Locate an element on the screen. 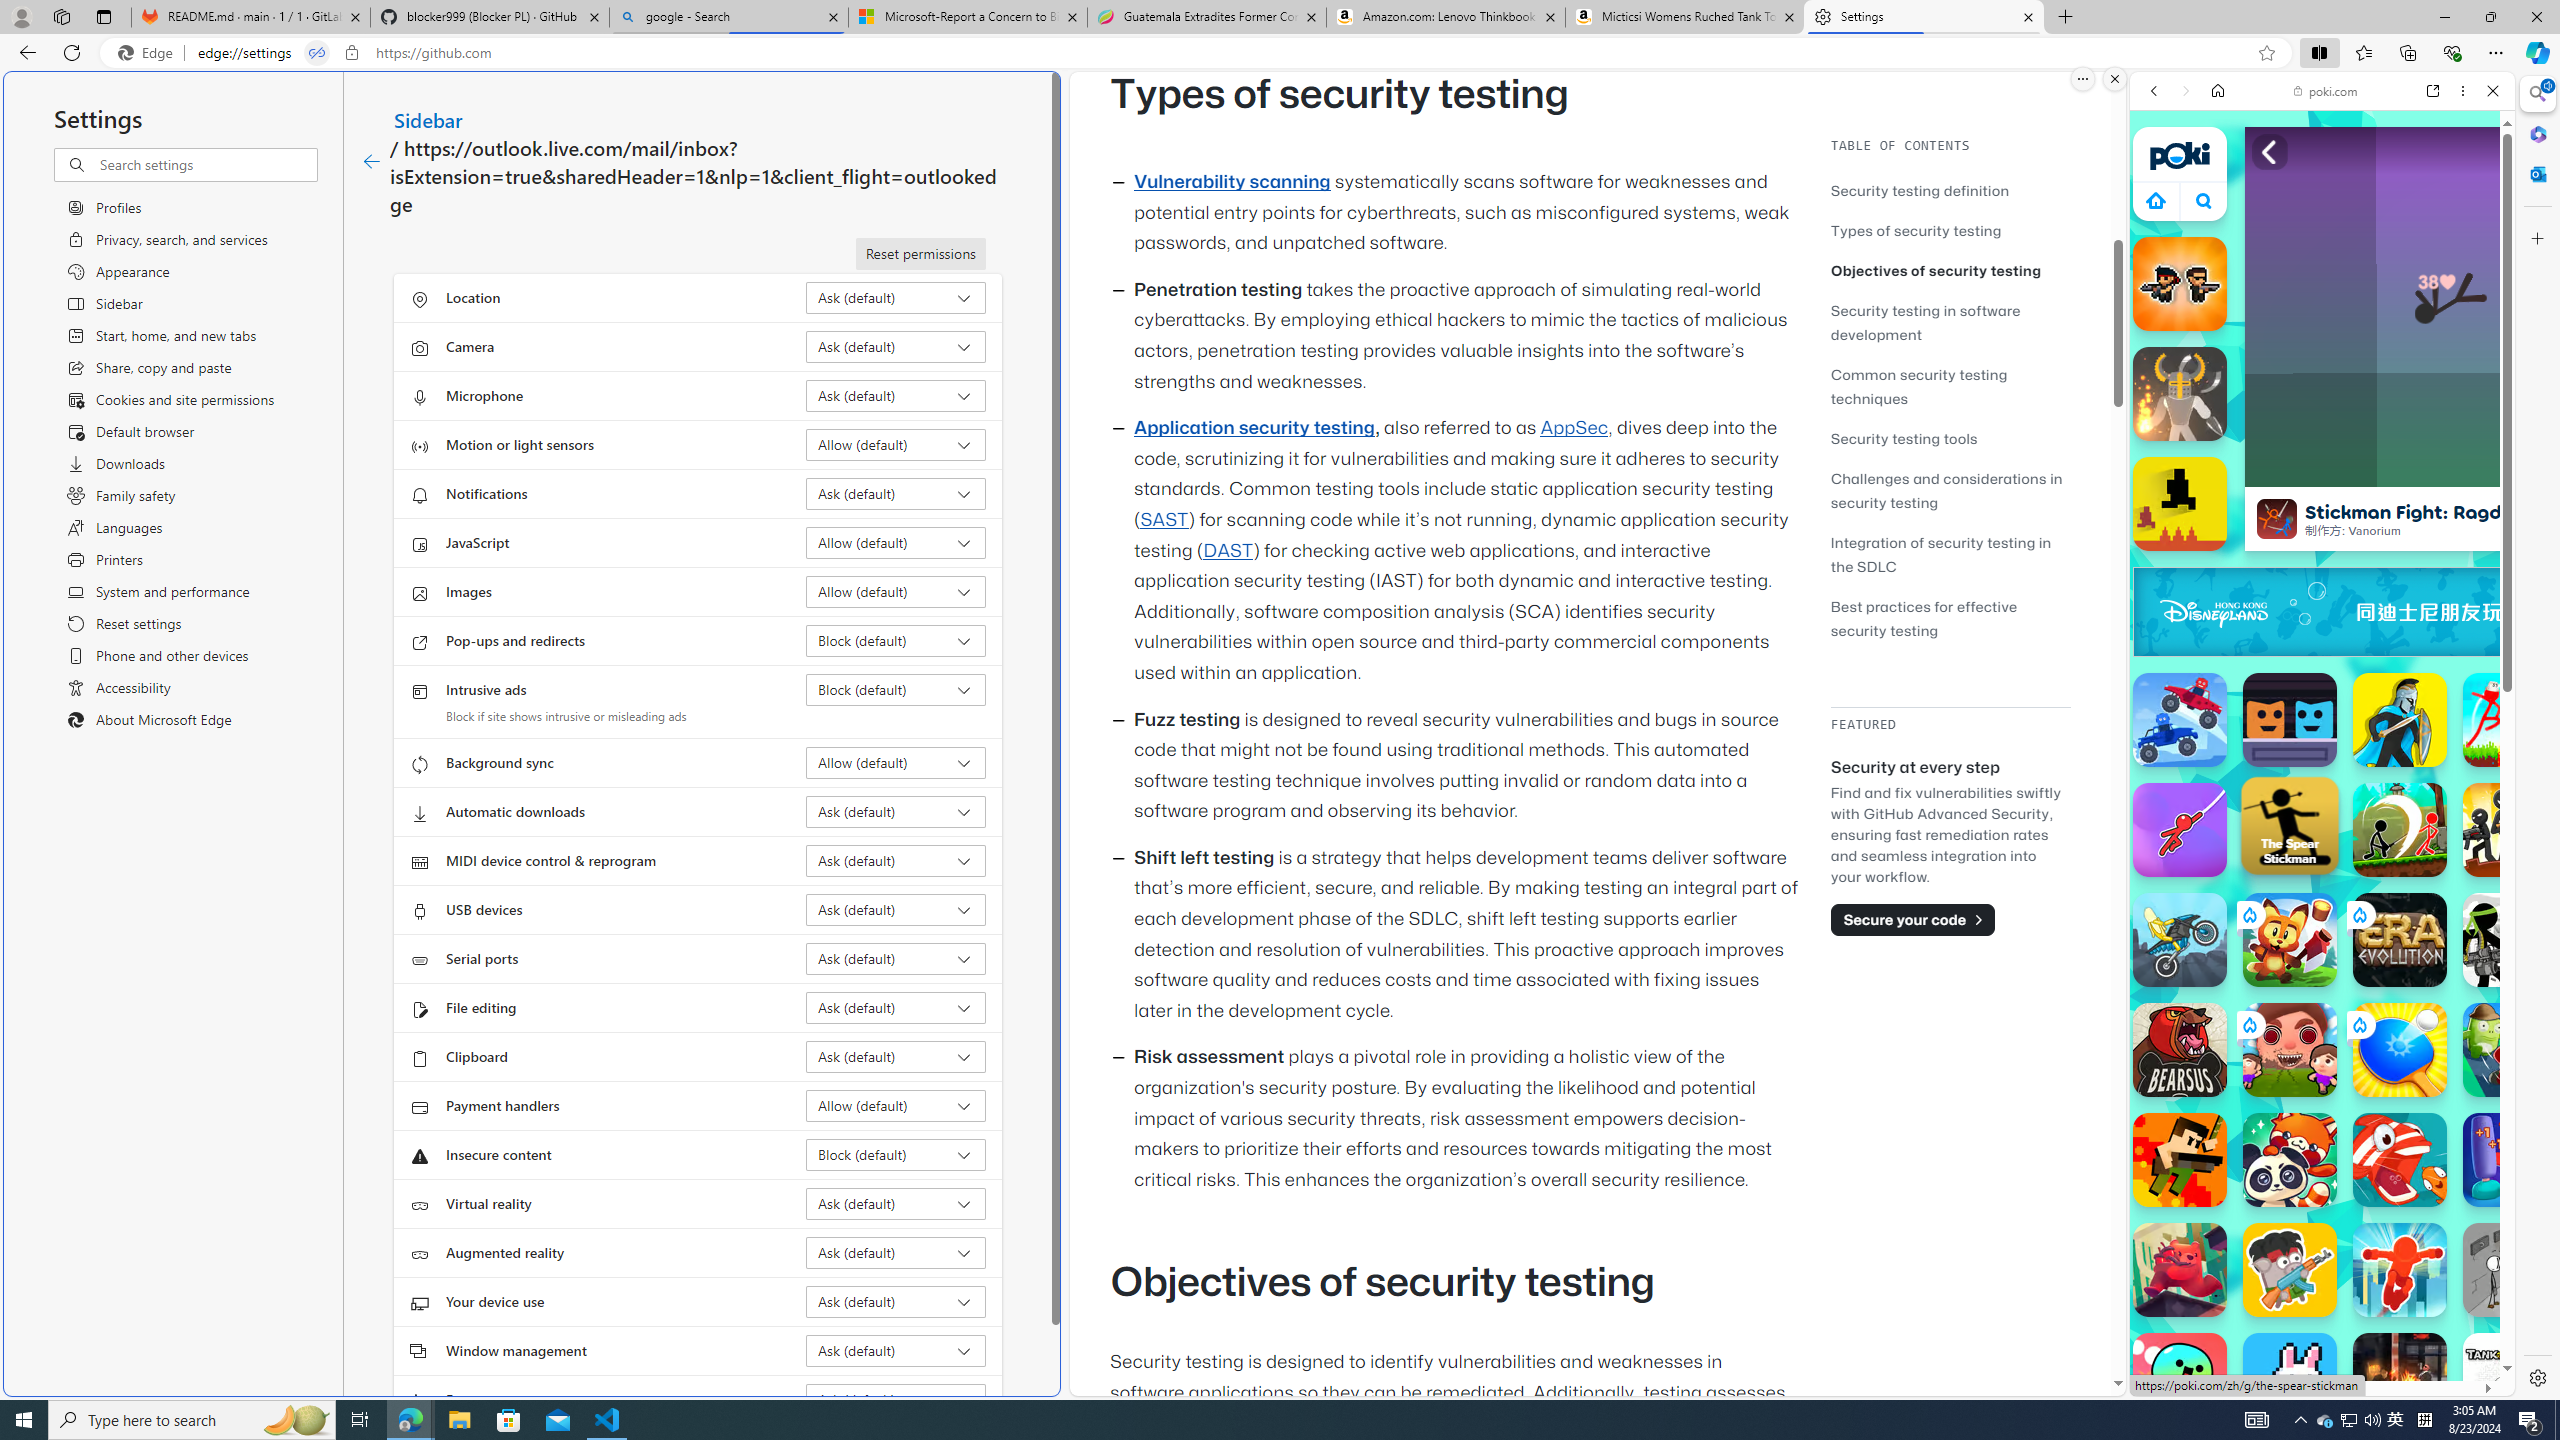  Battle Wheels is located at coordinates (2180, 720).